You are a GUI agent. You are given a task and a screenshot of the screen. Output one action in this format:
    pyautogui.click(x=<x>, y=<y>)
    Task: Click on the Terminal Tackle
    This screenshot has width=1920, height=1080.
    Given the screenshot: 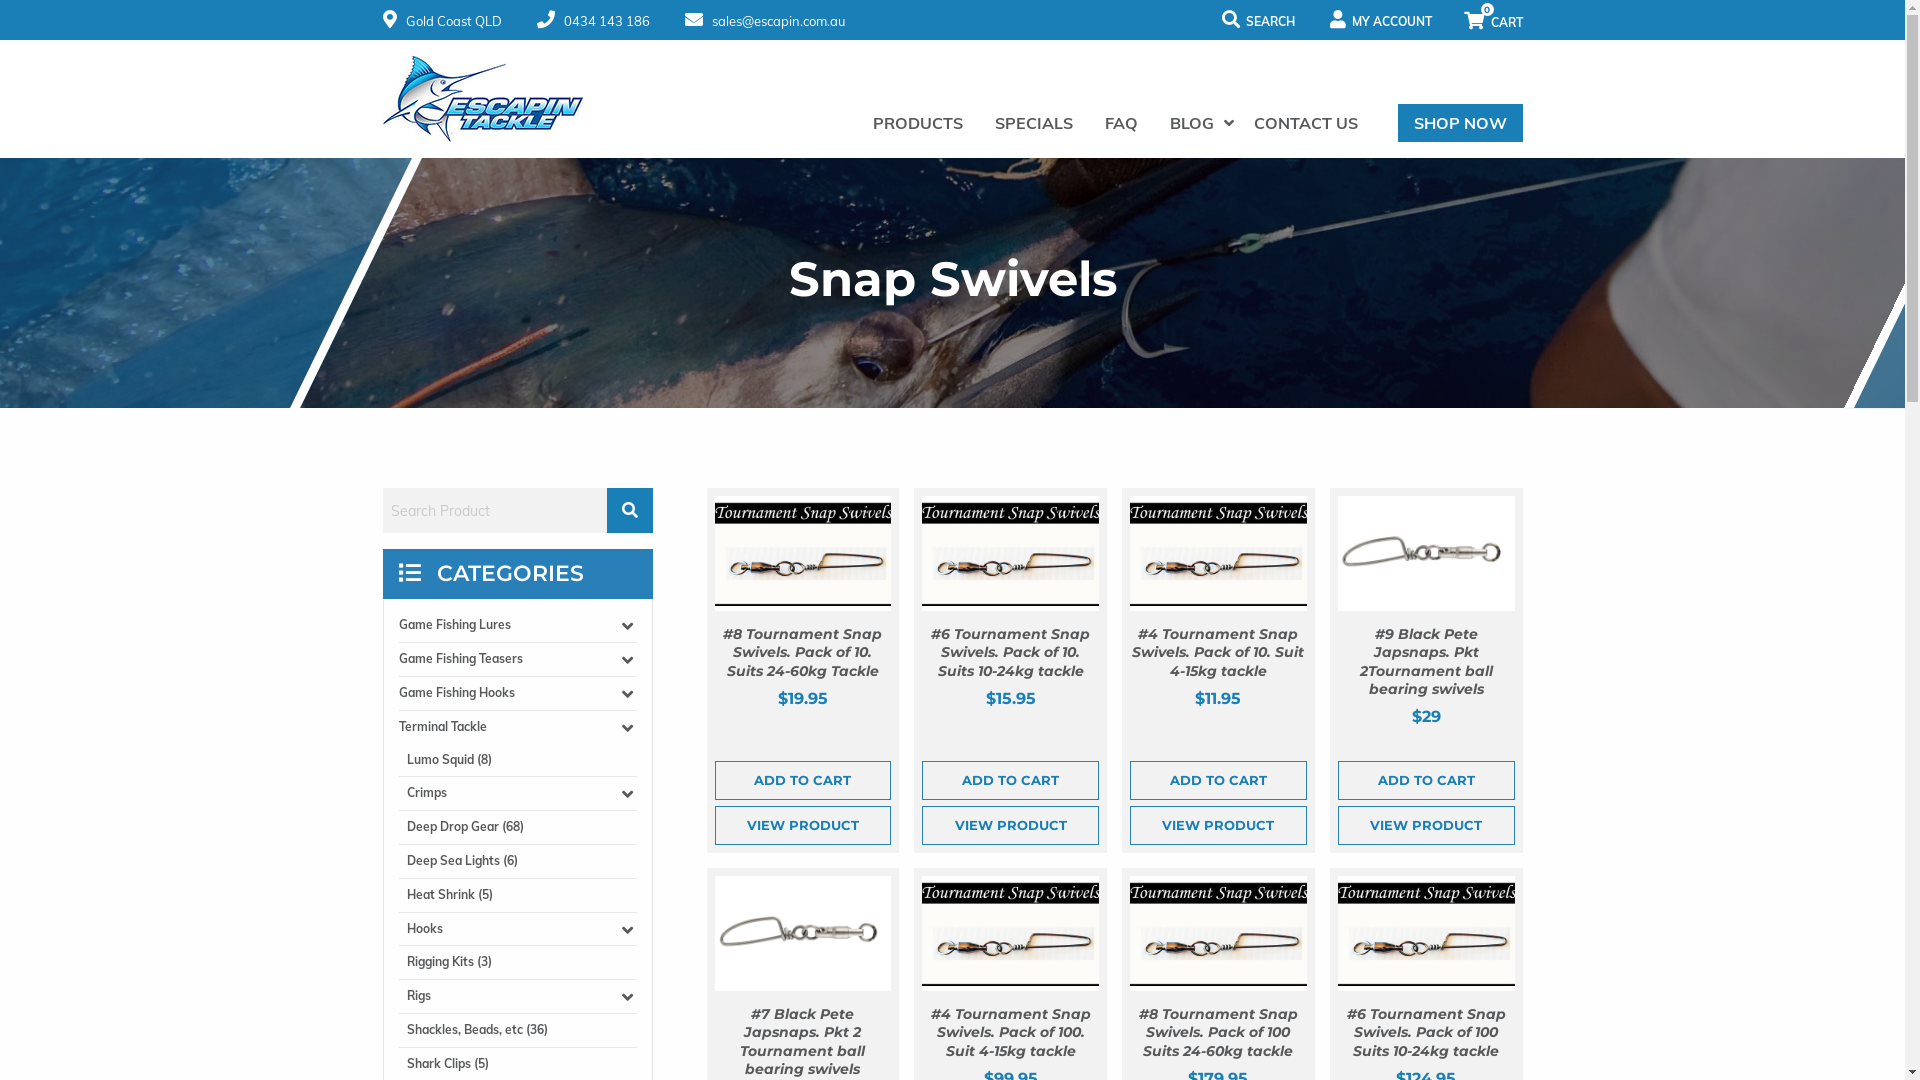 What is the action you would take?
    pyautogui.click(x=517, y=728)
    